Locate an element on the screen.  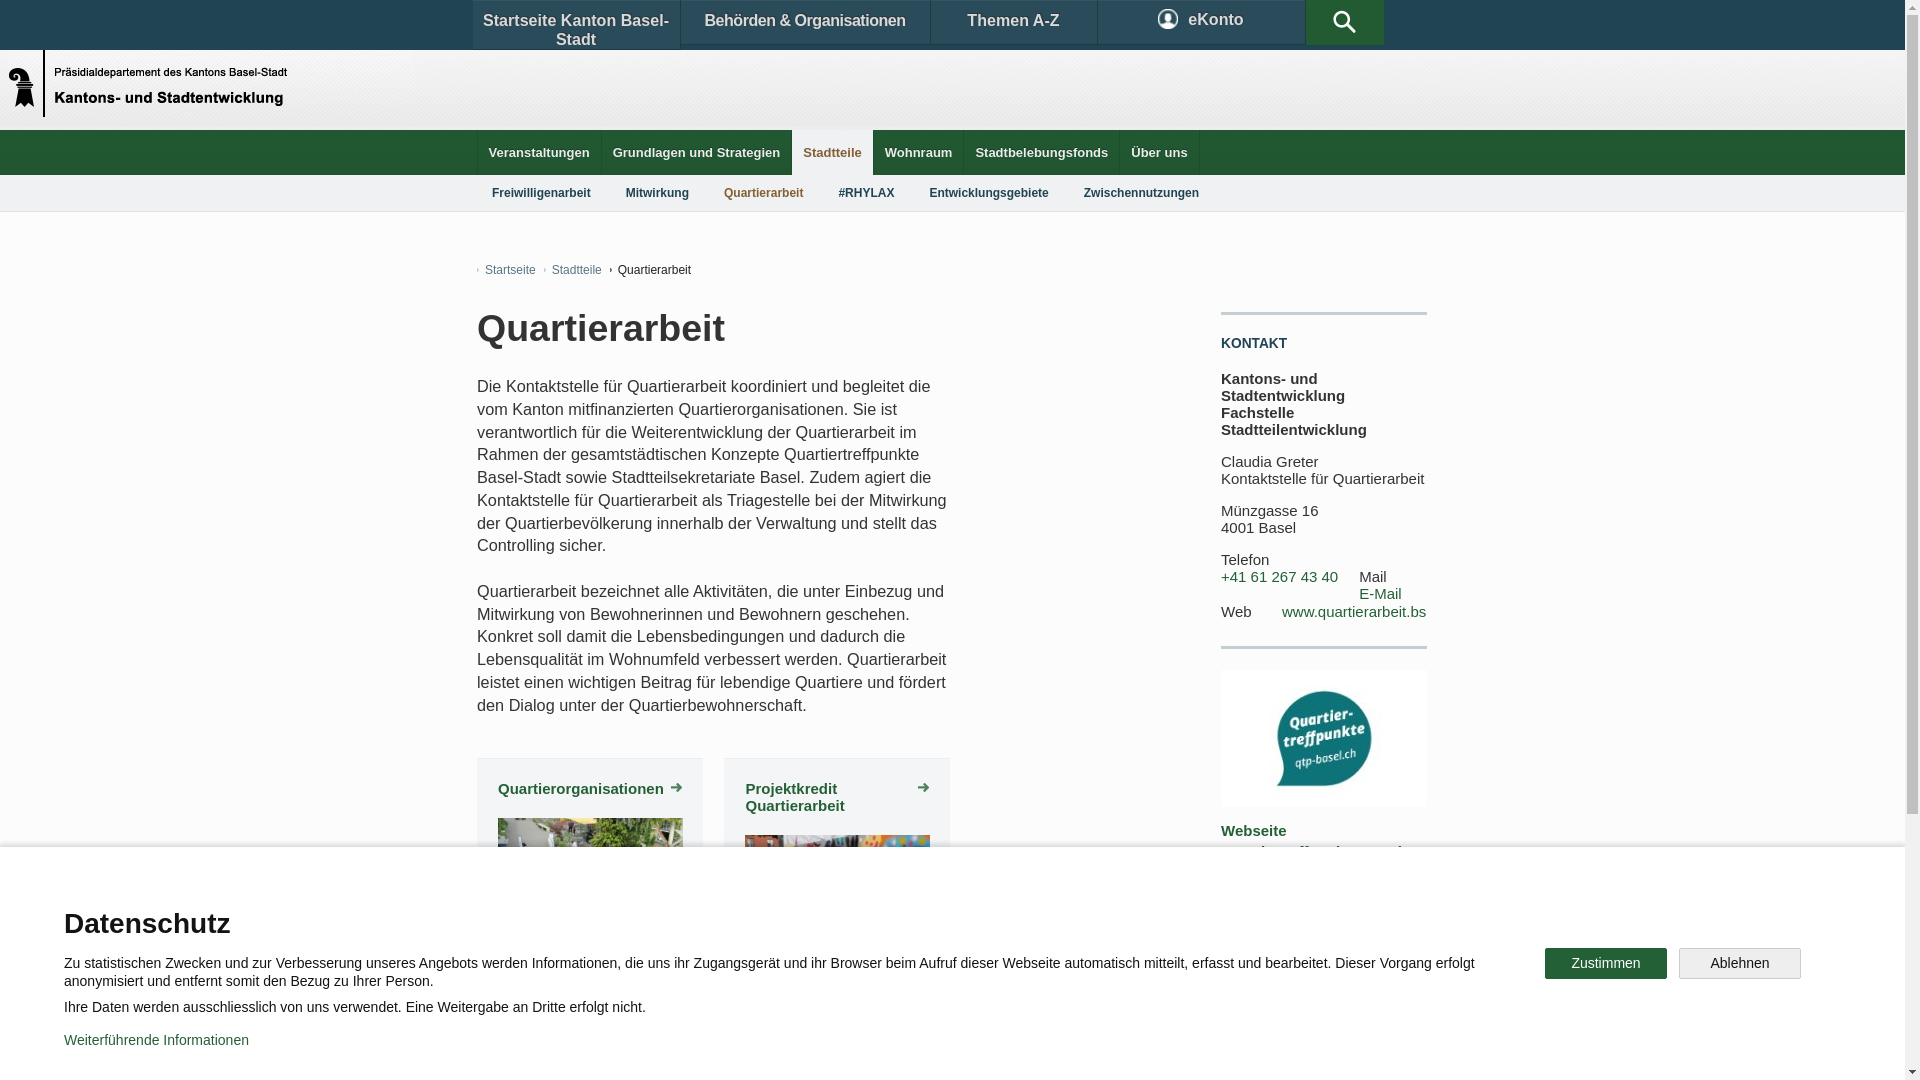
Stadtplan & Karte is located at coordinates (666, 914).